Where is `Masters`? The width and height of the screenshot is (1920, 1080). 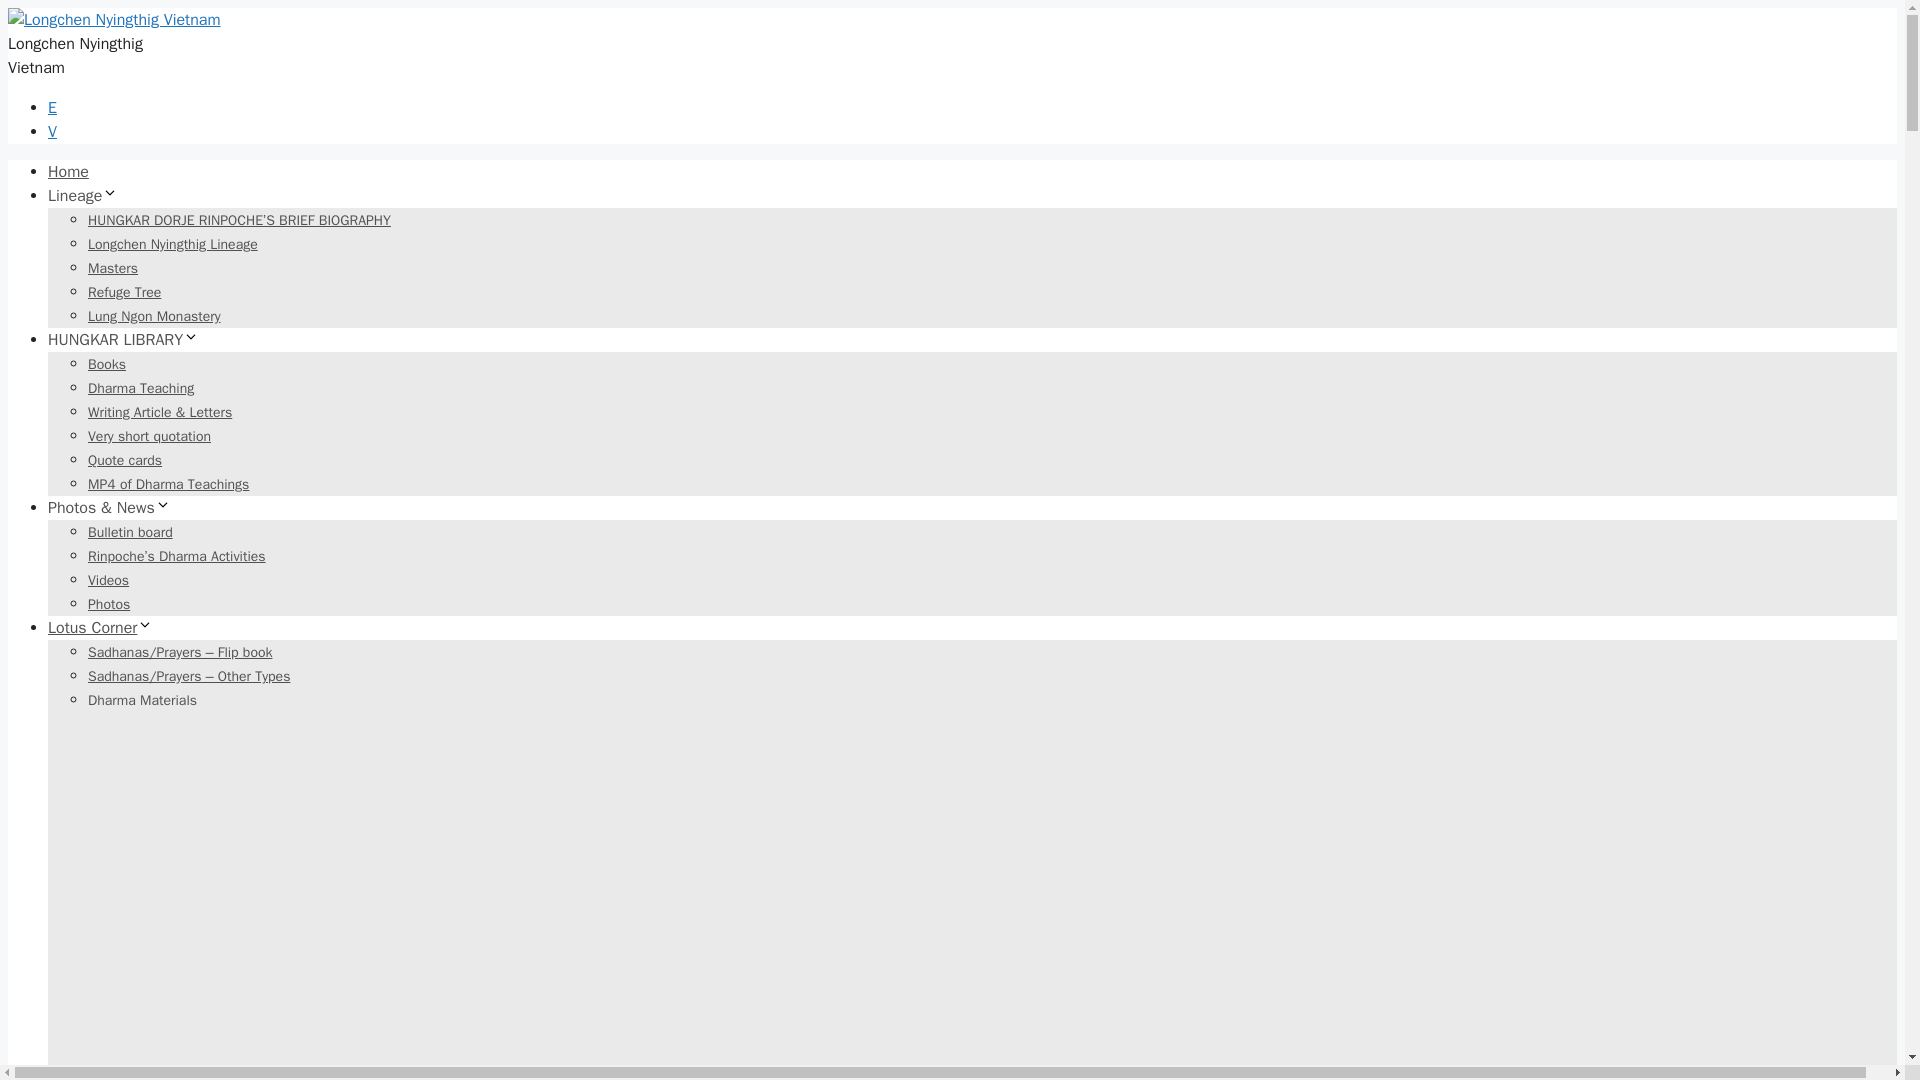 Masters is located at coordinates (113, 268).